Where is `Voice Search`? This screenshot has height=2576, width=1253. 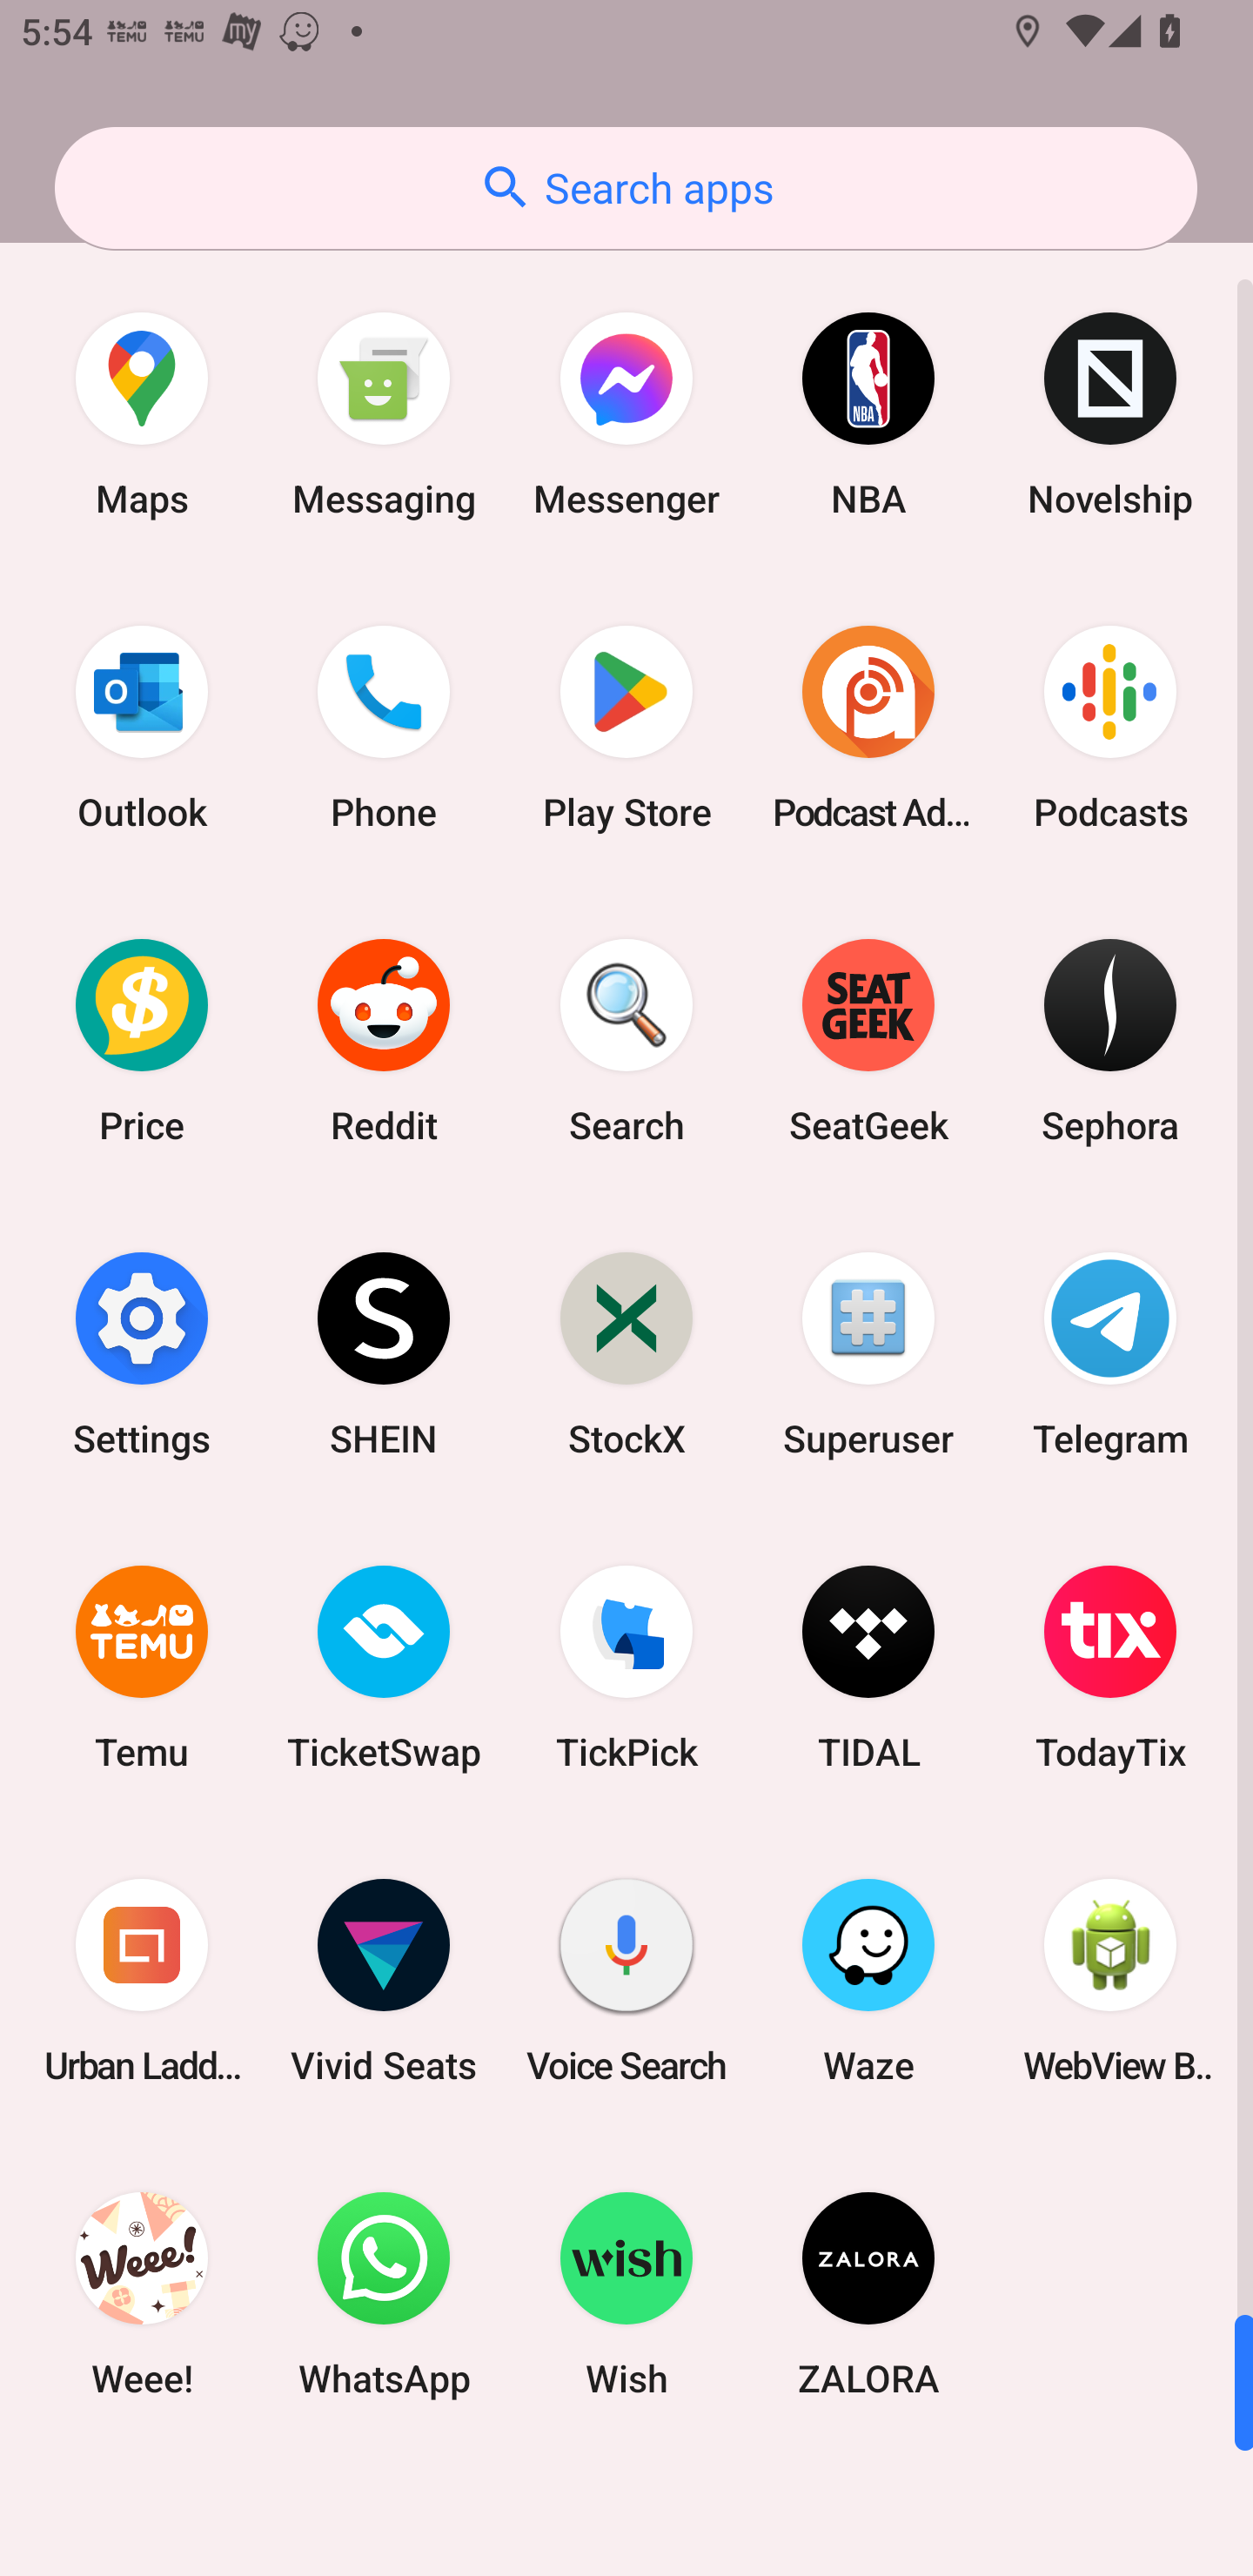
Voice Search is located at coordinates (626, 1981).